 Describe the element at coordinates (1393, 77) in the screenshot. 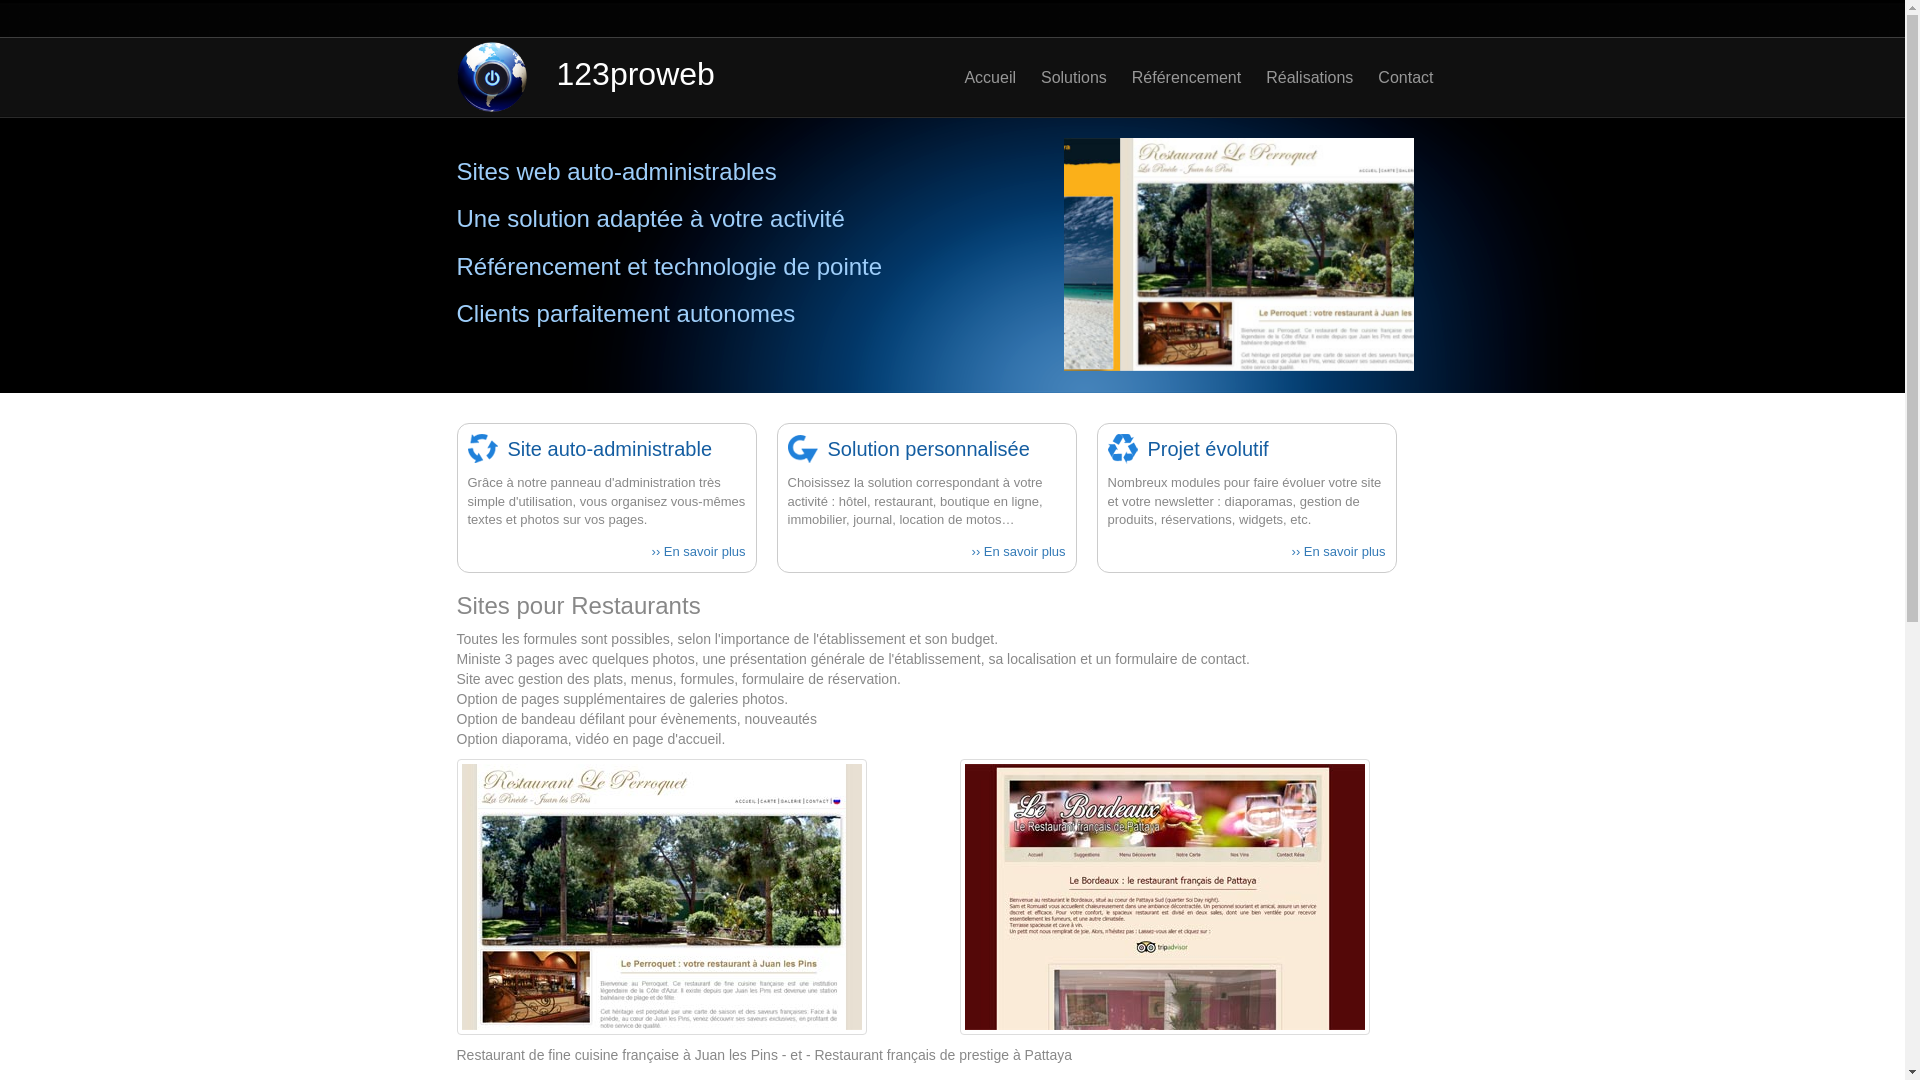

I see `Contact` at that location.